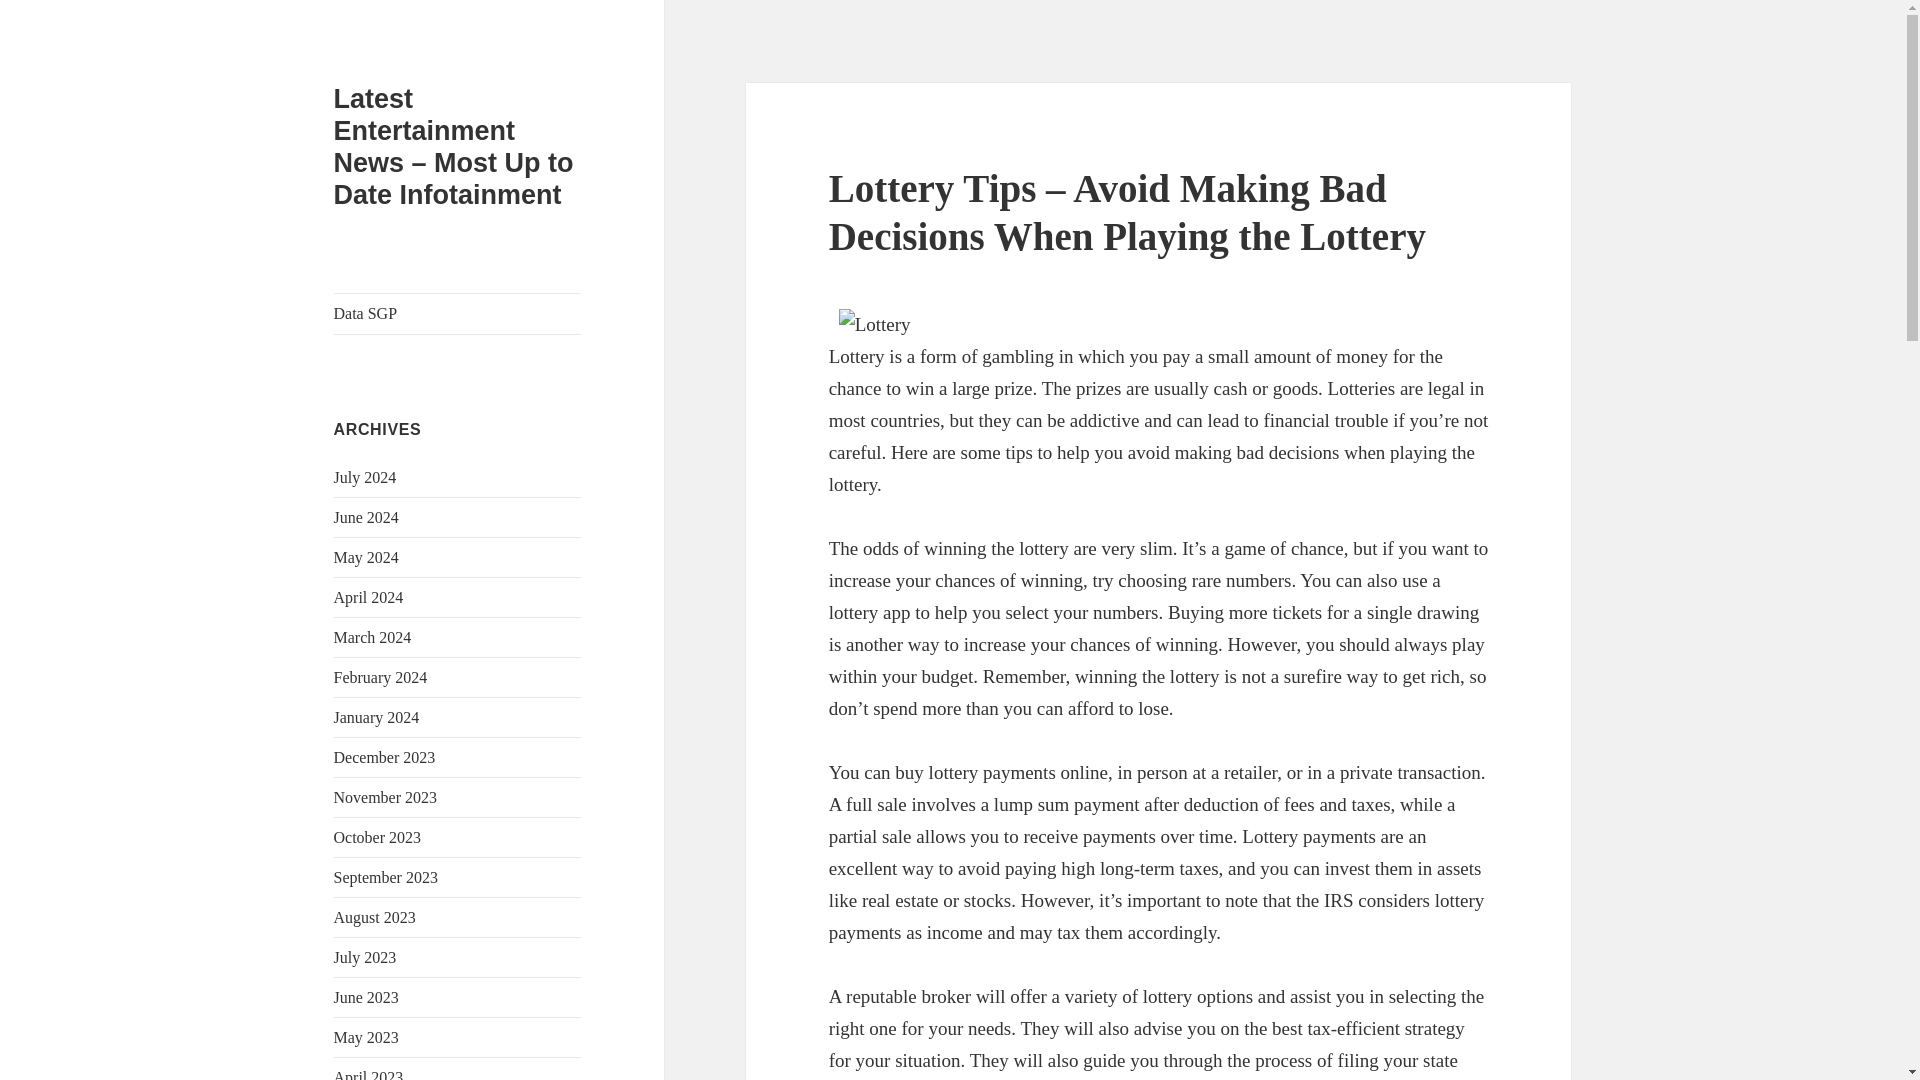 The height and width of the screenshot is (1080, 1920). Describe the element at coordinates (375, 917) in the screenshot. I see `August 2023` at that location.